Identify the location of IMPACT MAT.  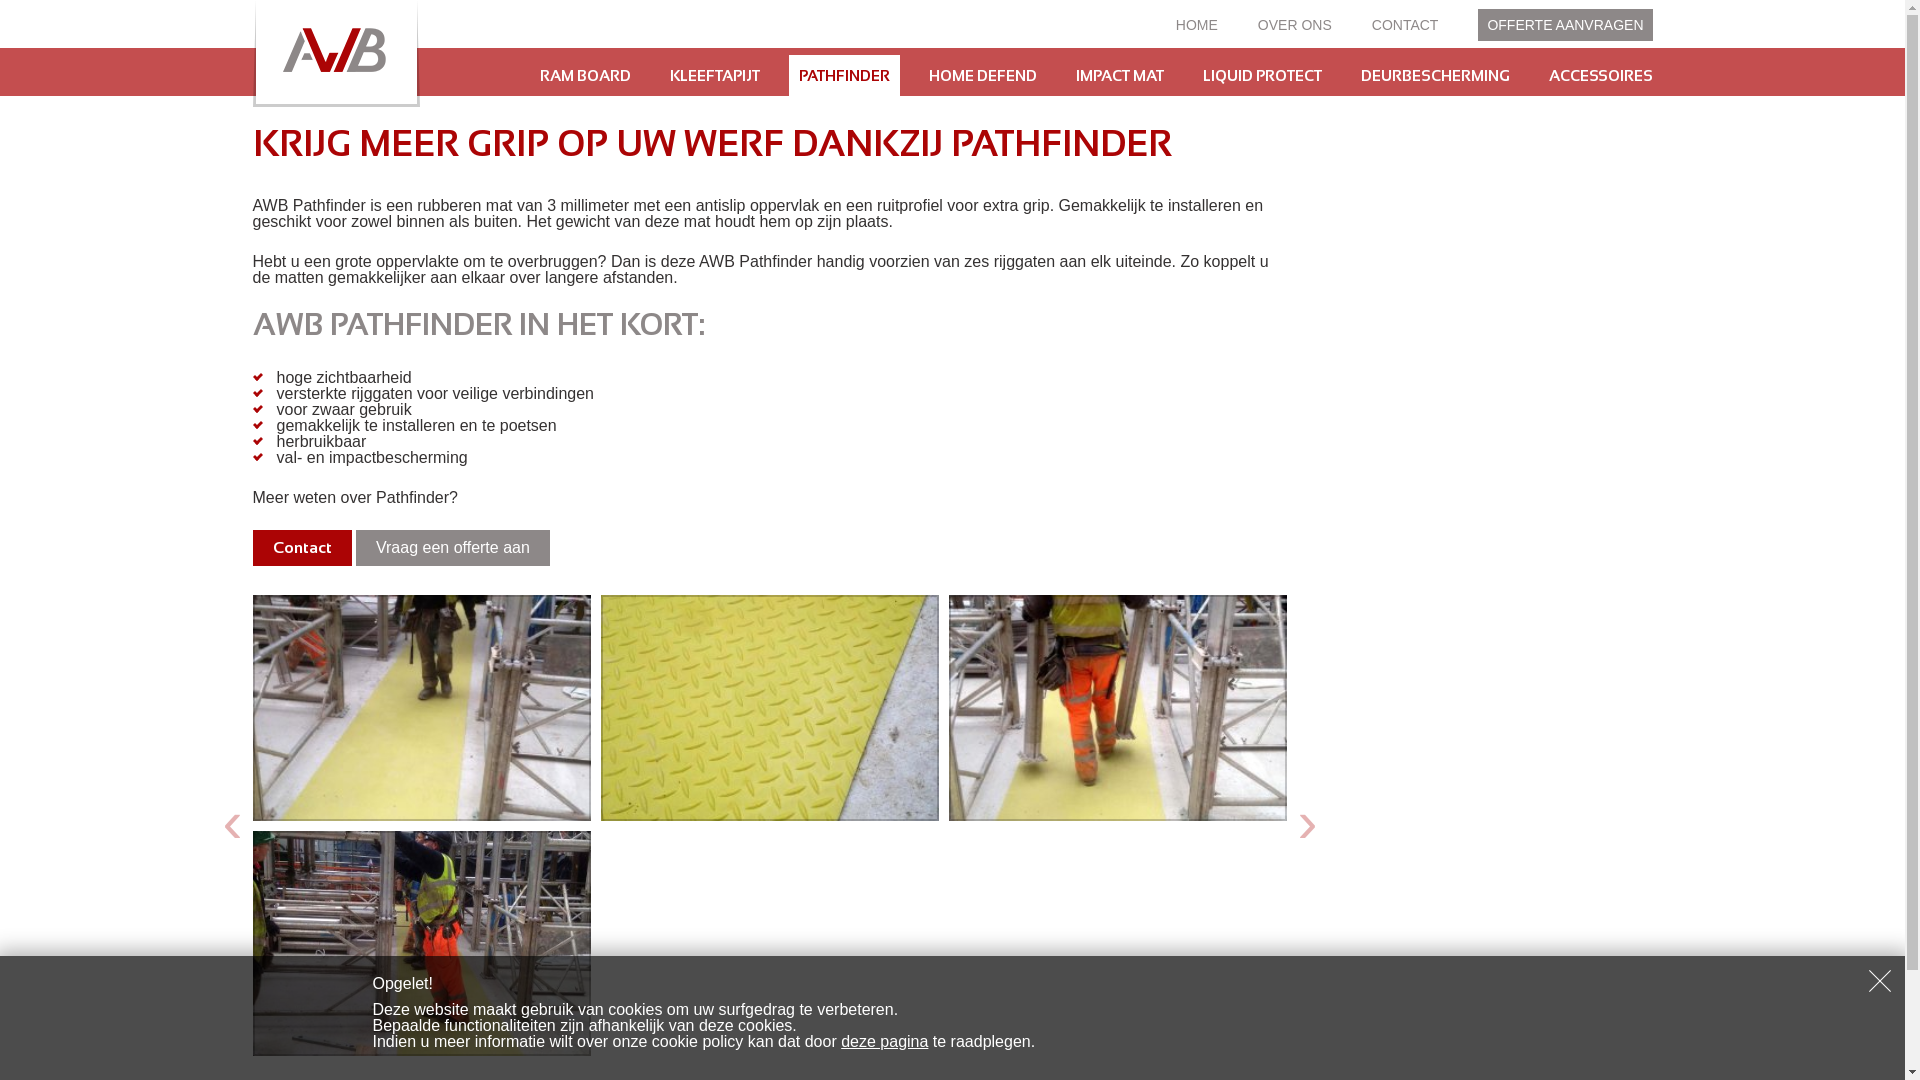
(1120, 76).